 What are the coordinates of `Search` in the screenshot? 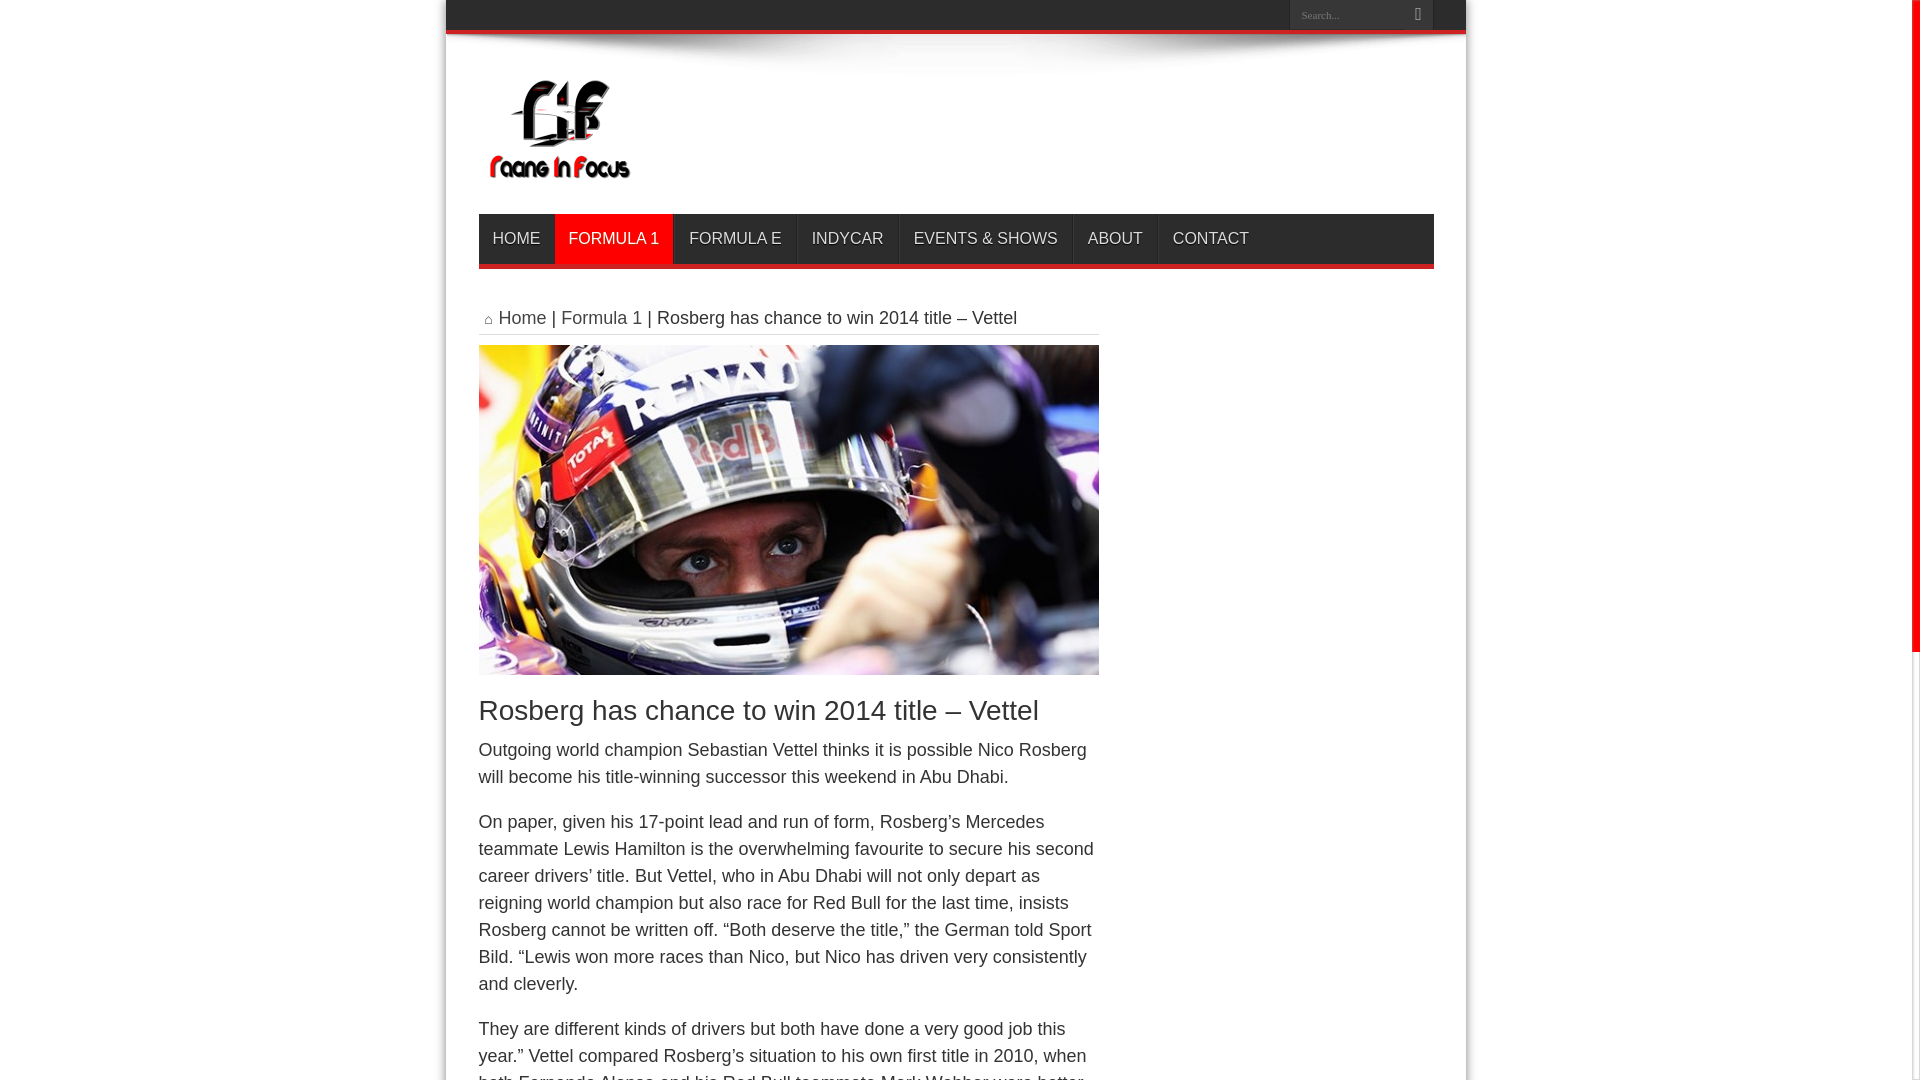 It's located at (1418, 15).